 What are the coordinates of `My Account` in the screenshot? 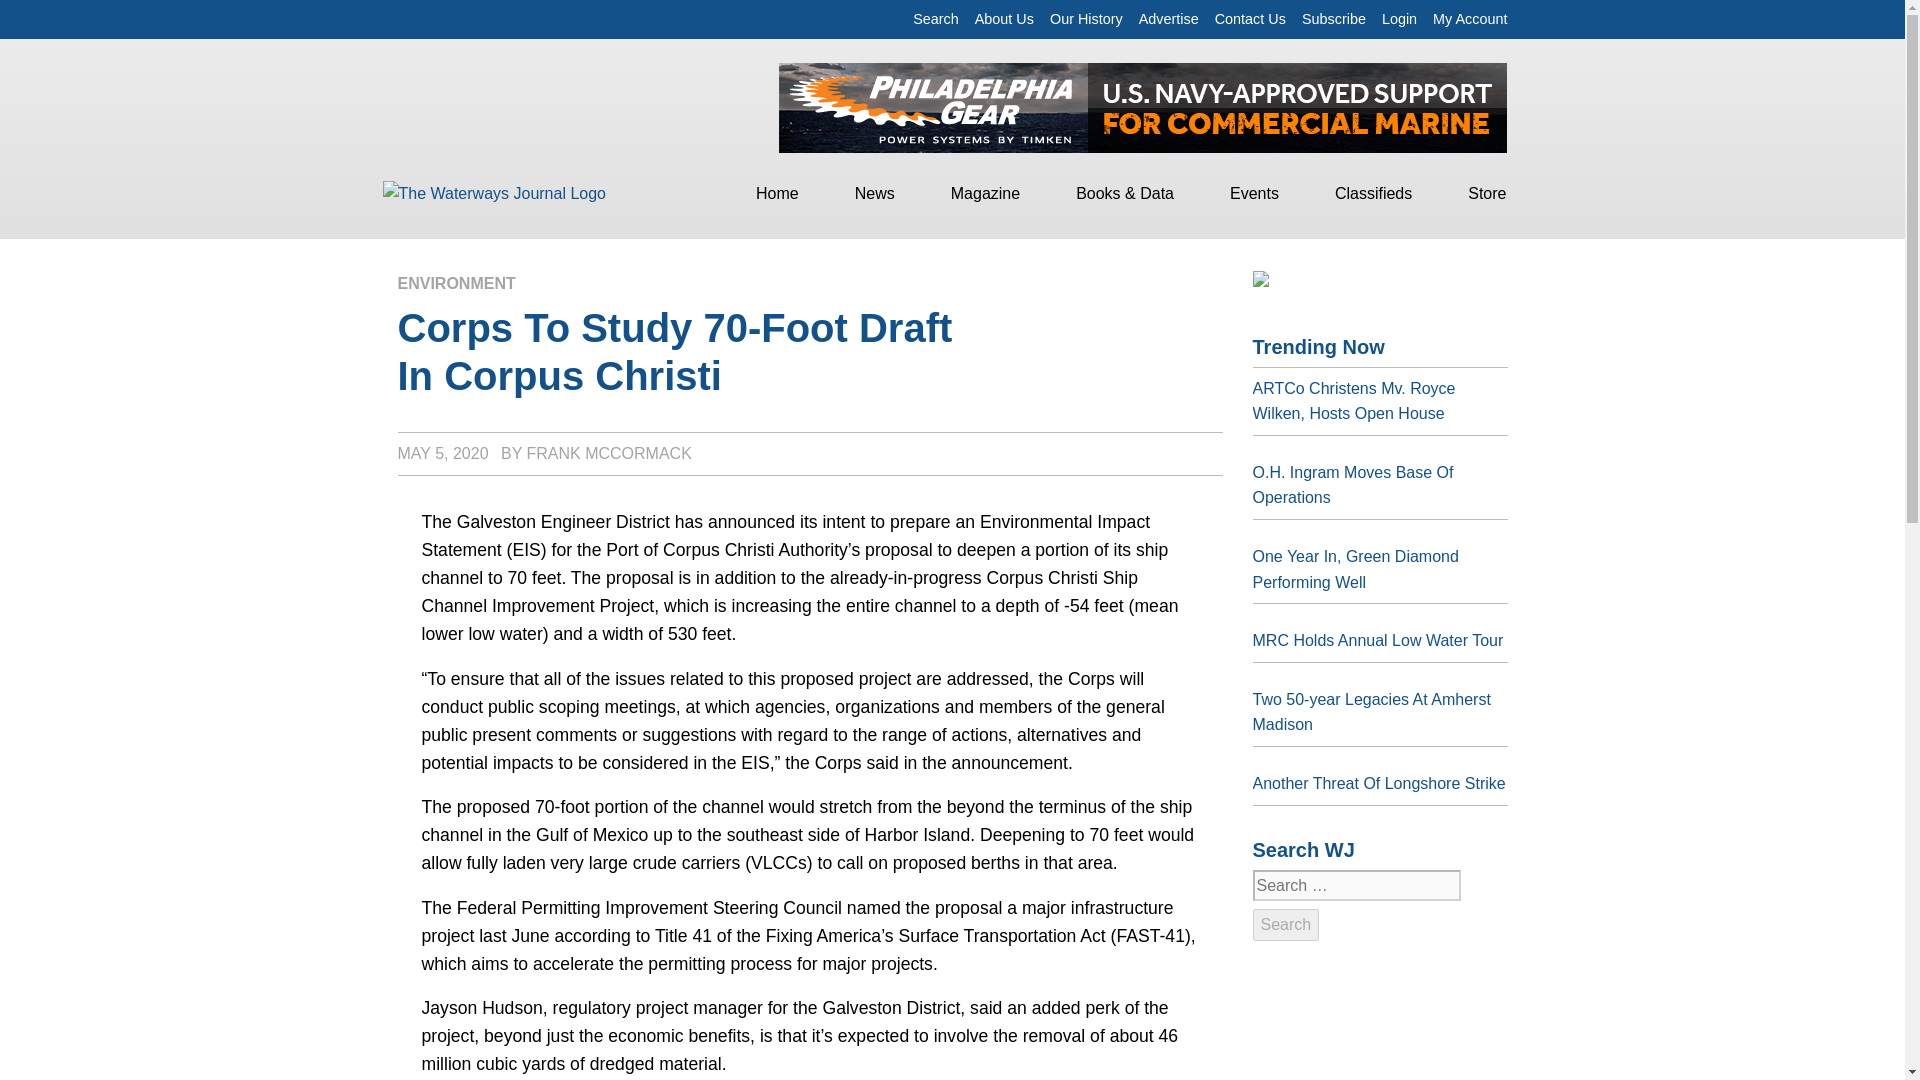 It's located at (1470, 18).